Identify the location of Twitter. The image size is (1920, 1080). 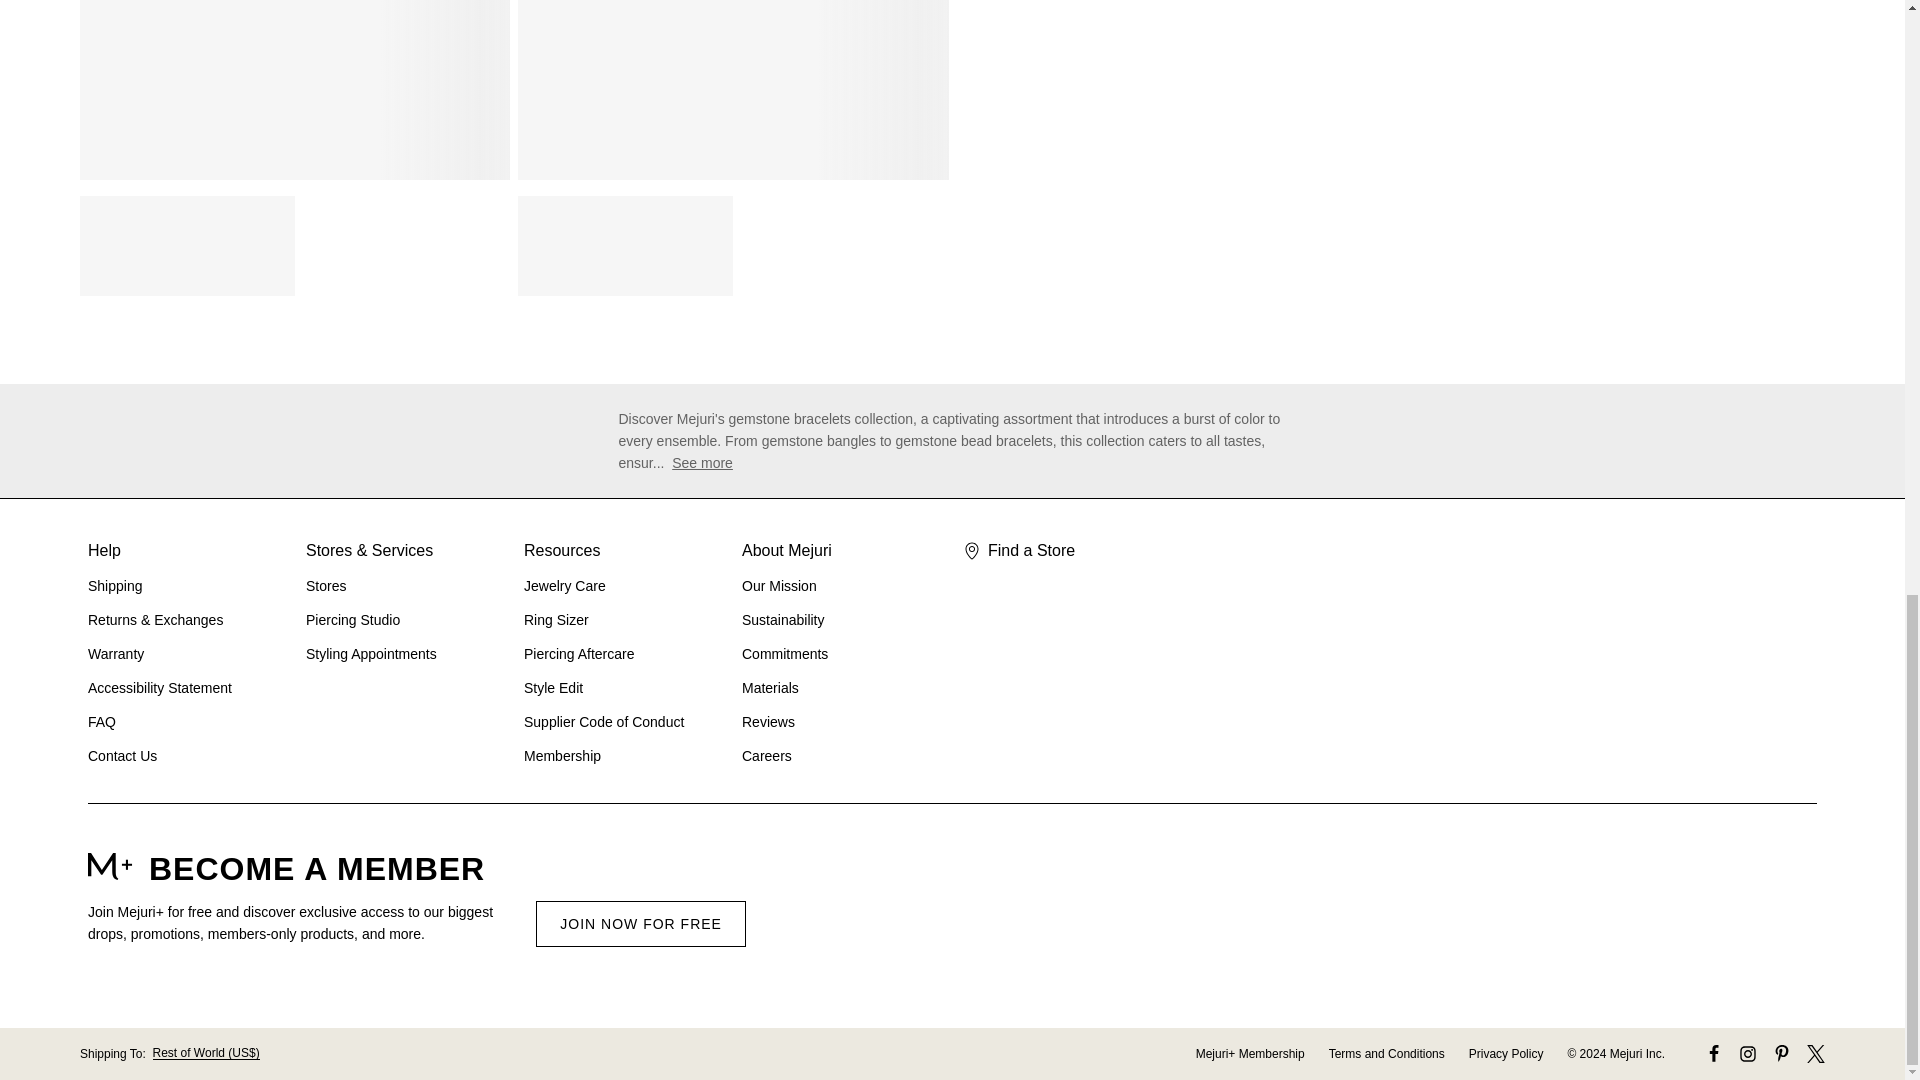
(1816, 1054).